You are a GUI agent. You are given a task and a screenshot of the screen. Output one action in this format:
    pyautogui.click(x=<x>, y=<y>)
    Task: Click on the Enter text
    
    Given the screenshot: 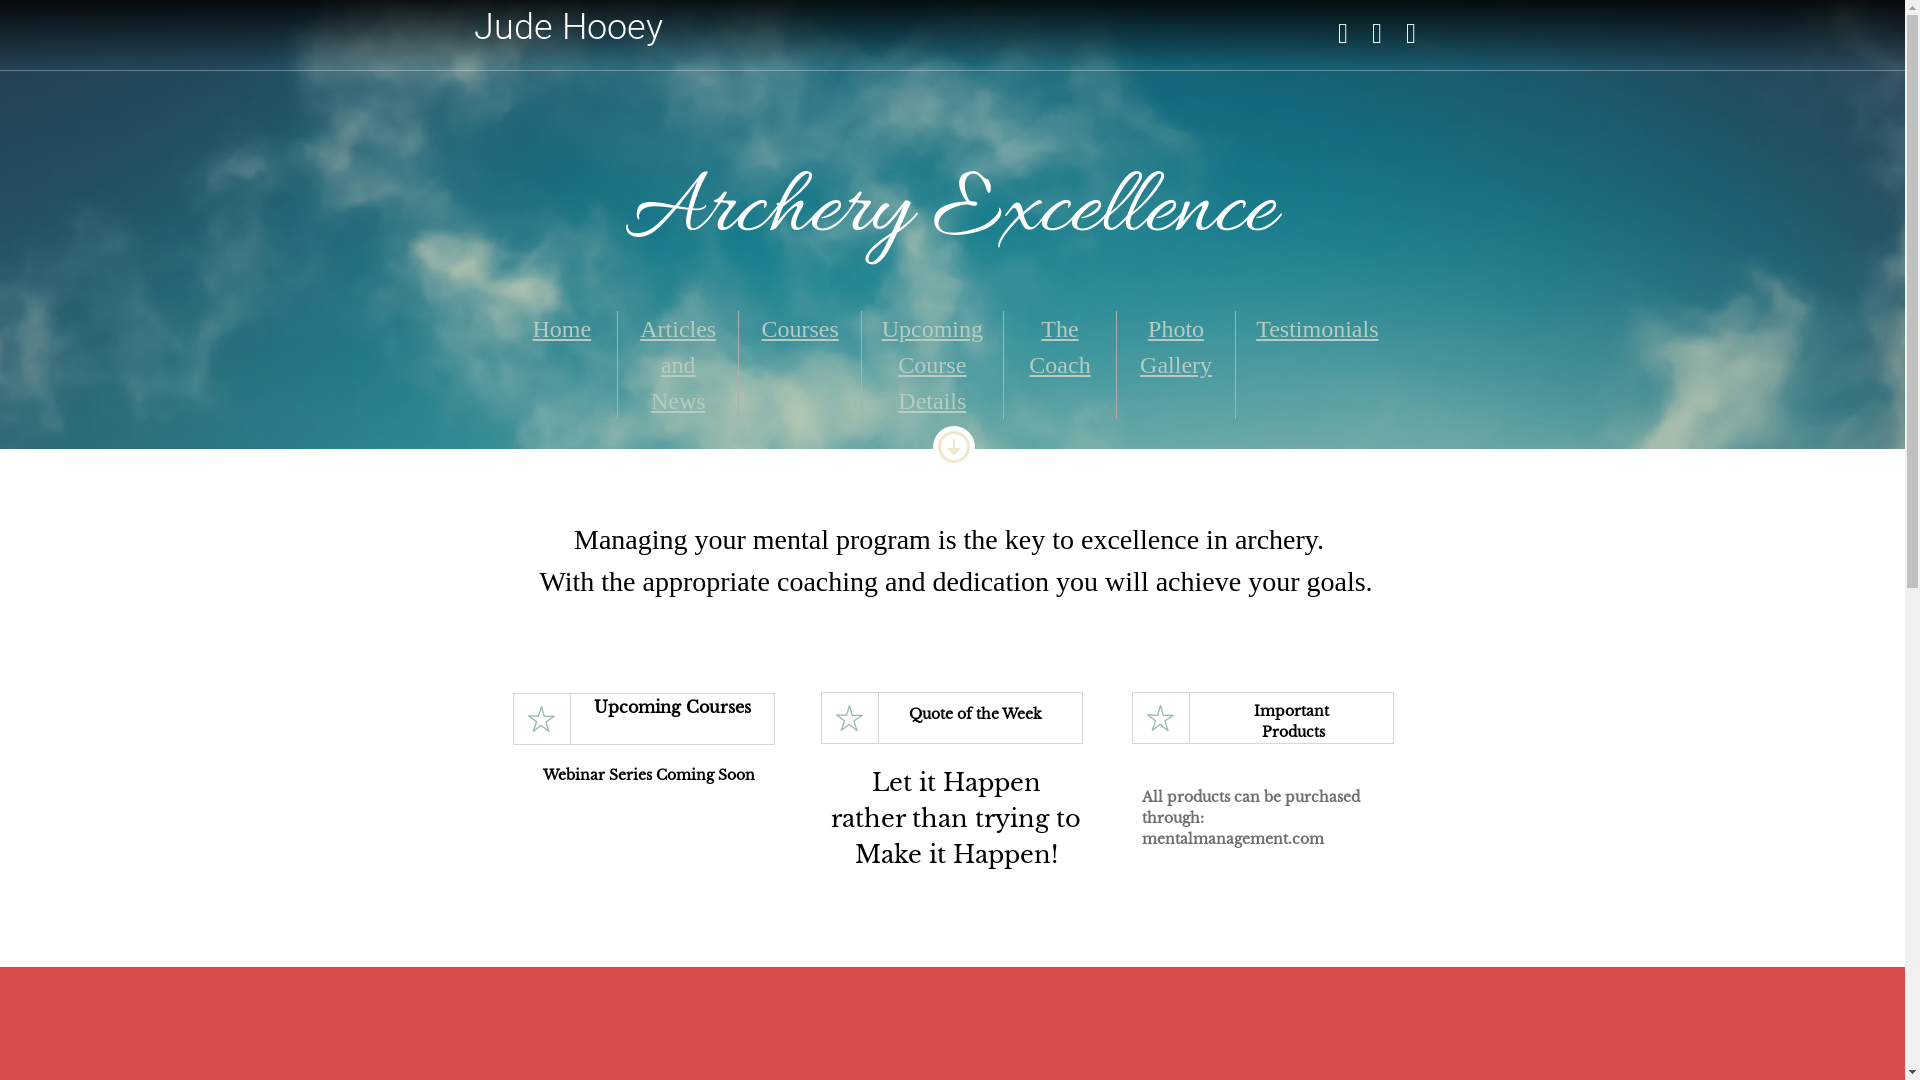 What is the action you would take?
    pyautogui.click(x=1410, y=38)
    